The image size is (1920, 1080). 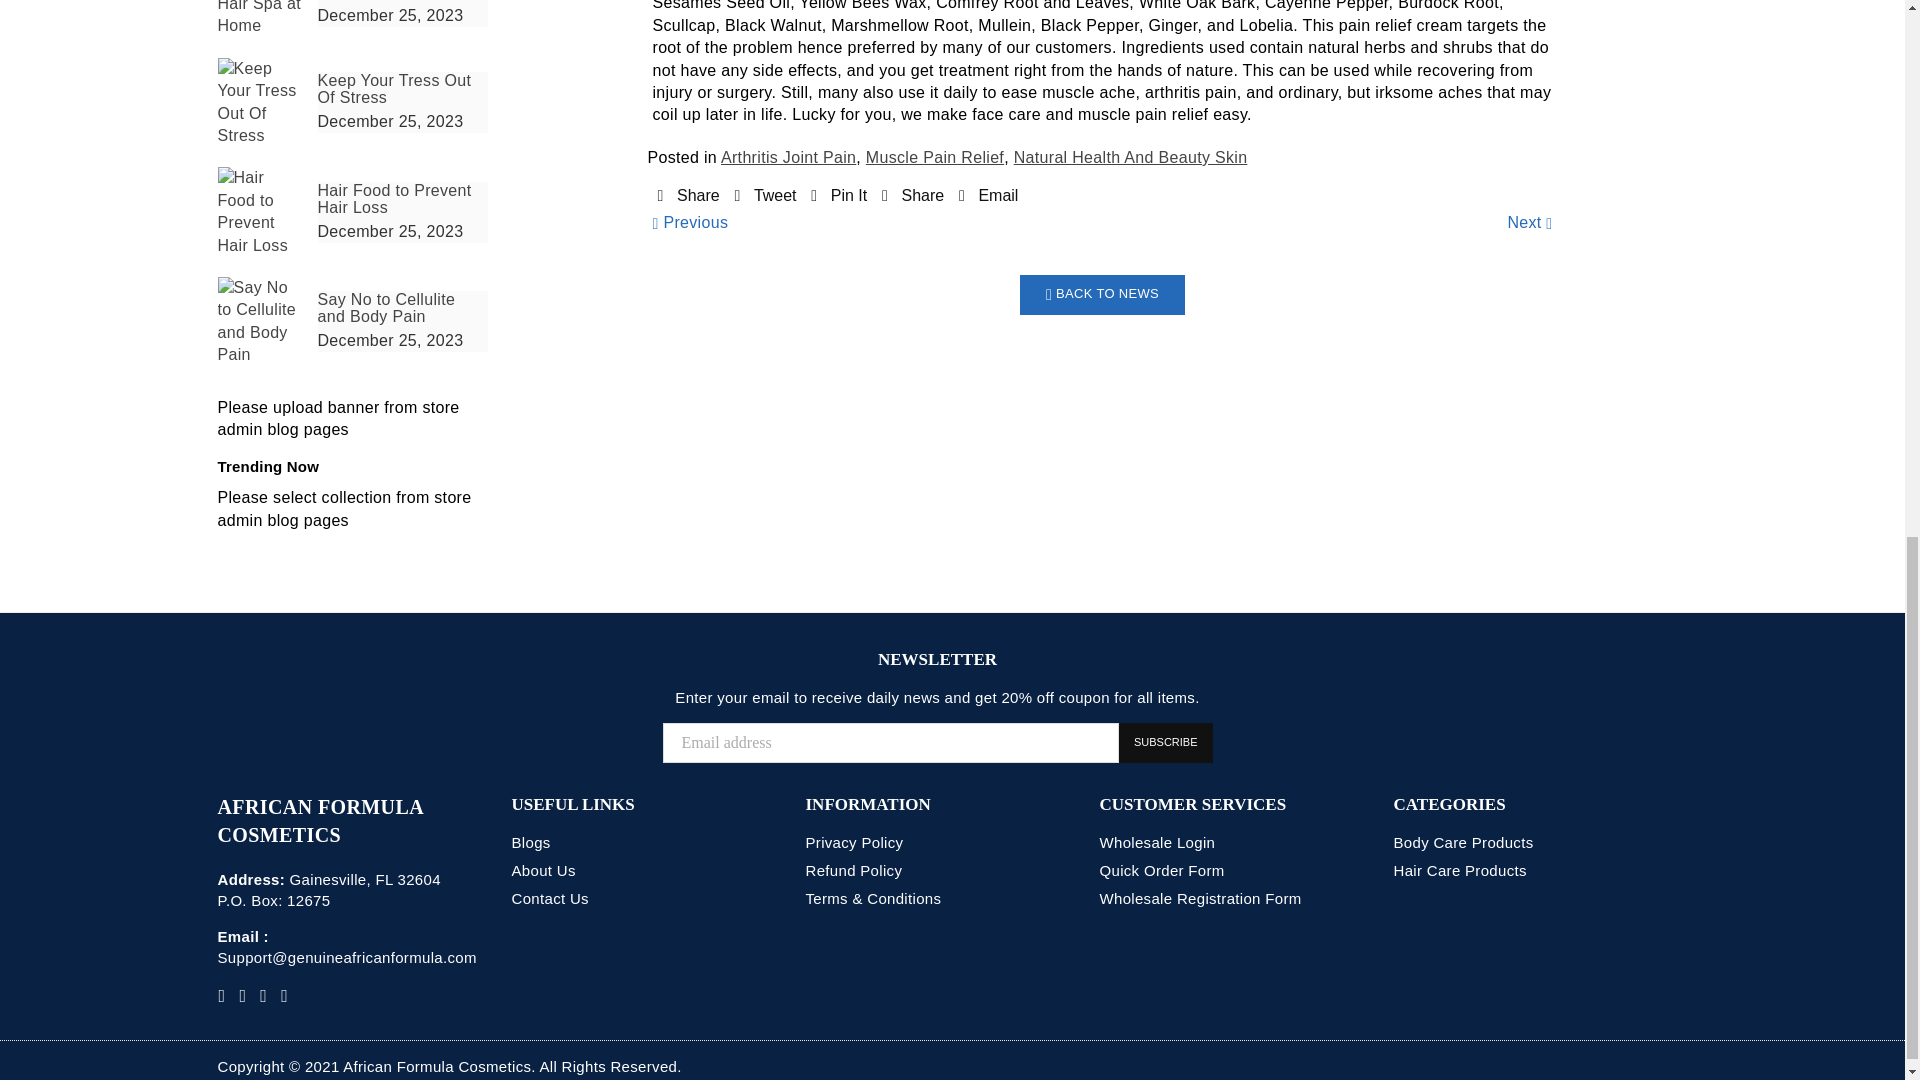 I want to click on BACK TO NEWS, so click(x=1102, y=295).